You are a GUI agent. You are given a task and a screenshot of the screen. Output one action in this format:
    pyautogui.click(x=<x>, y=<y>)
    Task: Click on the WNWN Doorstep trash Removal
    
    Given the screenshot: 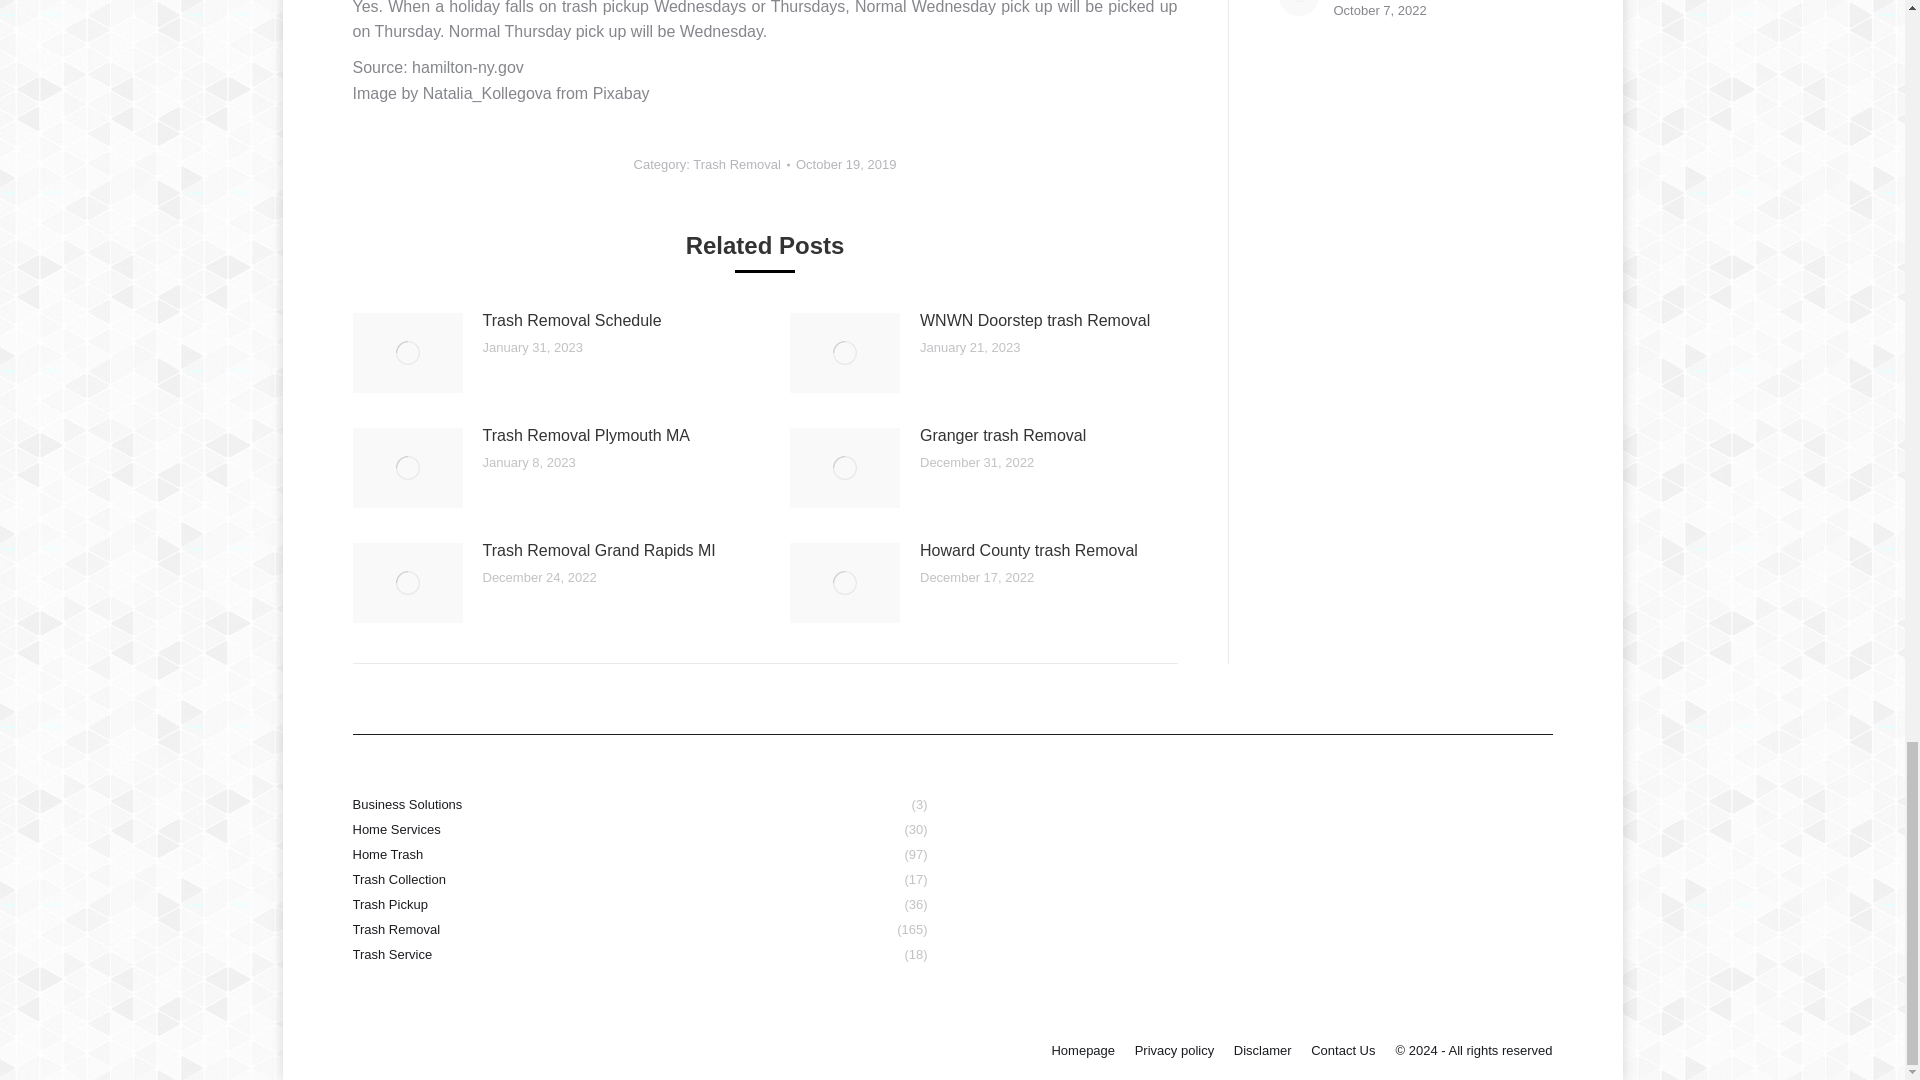 What is the action you would take?
    pyautogui.click(x=1034, y=320)
    